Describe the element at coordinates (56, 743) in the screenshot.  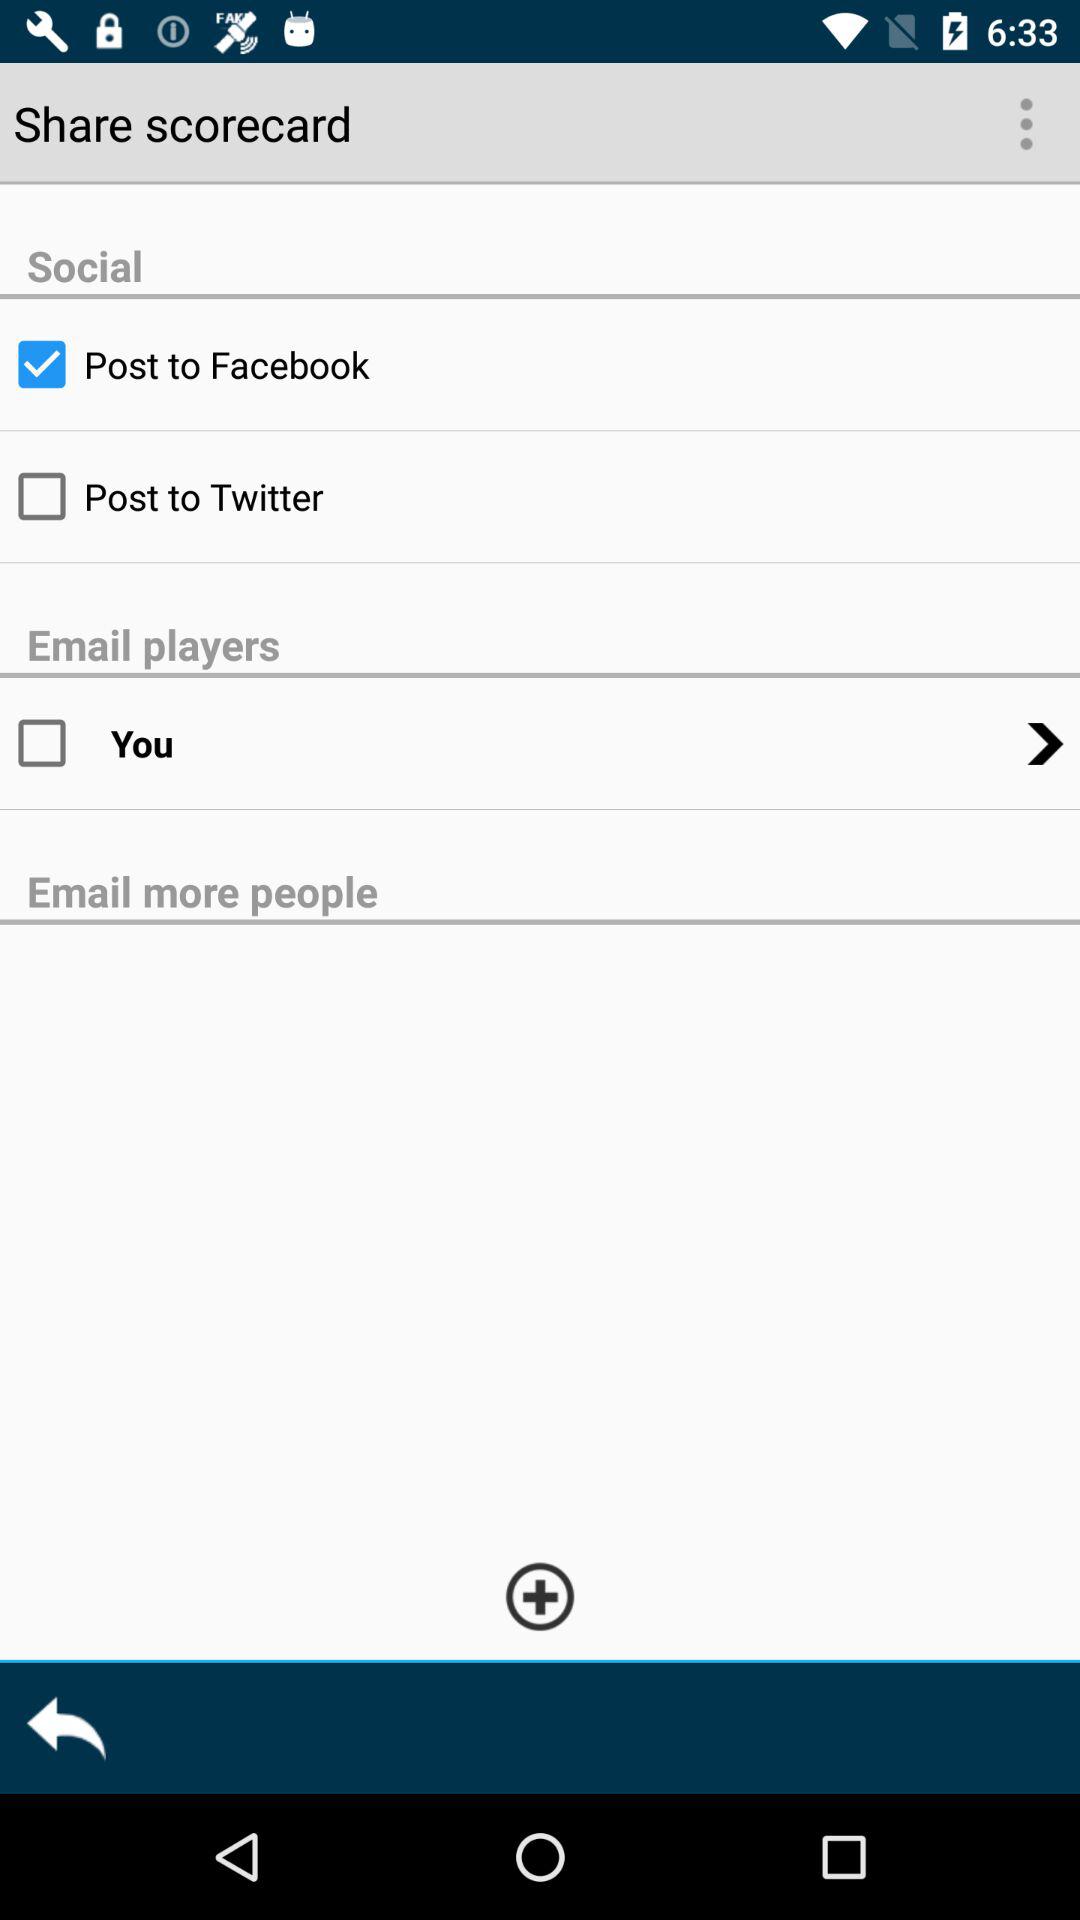
I see `open icon to the left of the you icon` at that location.